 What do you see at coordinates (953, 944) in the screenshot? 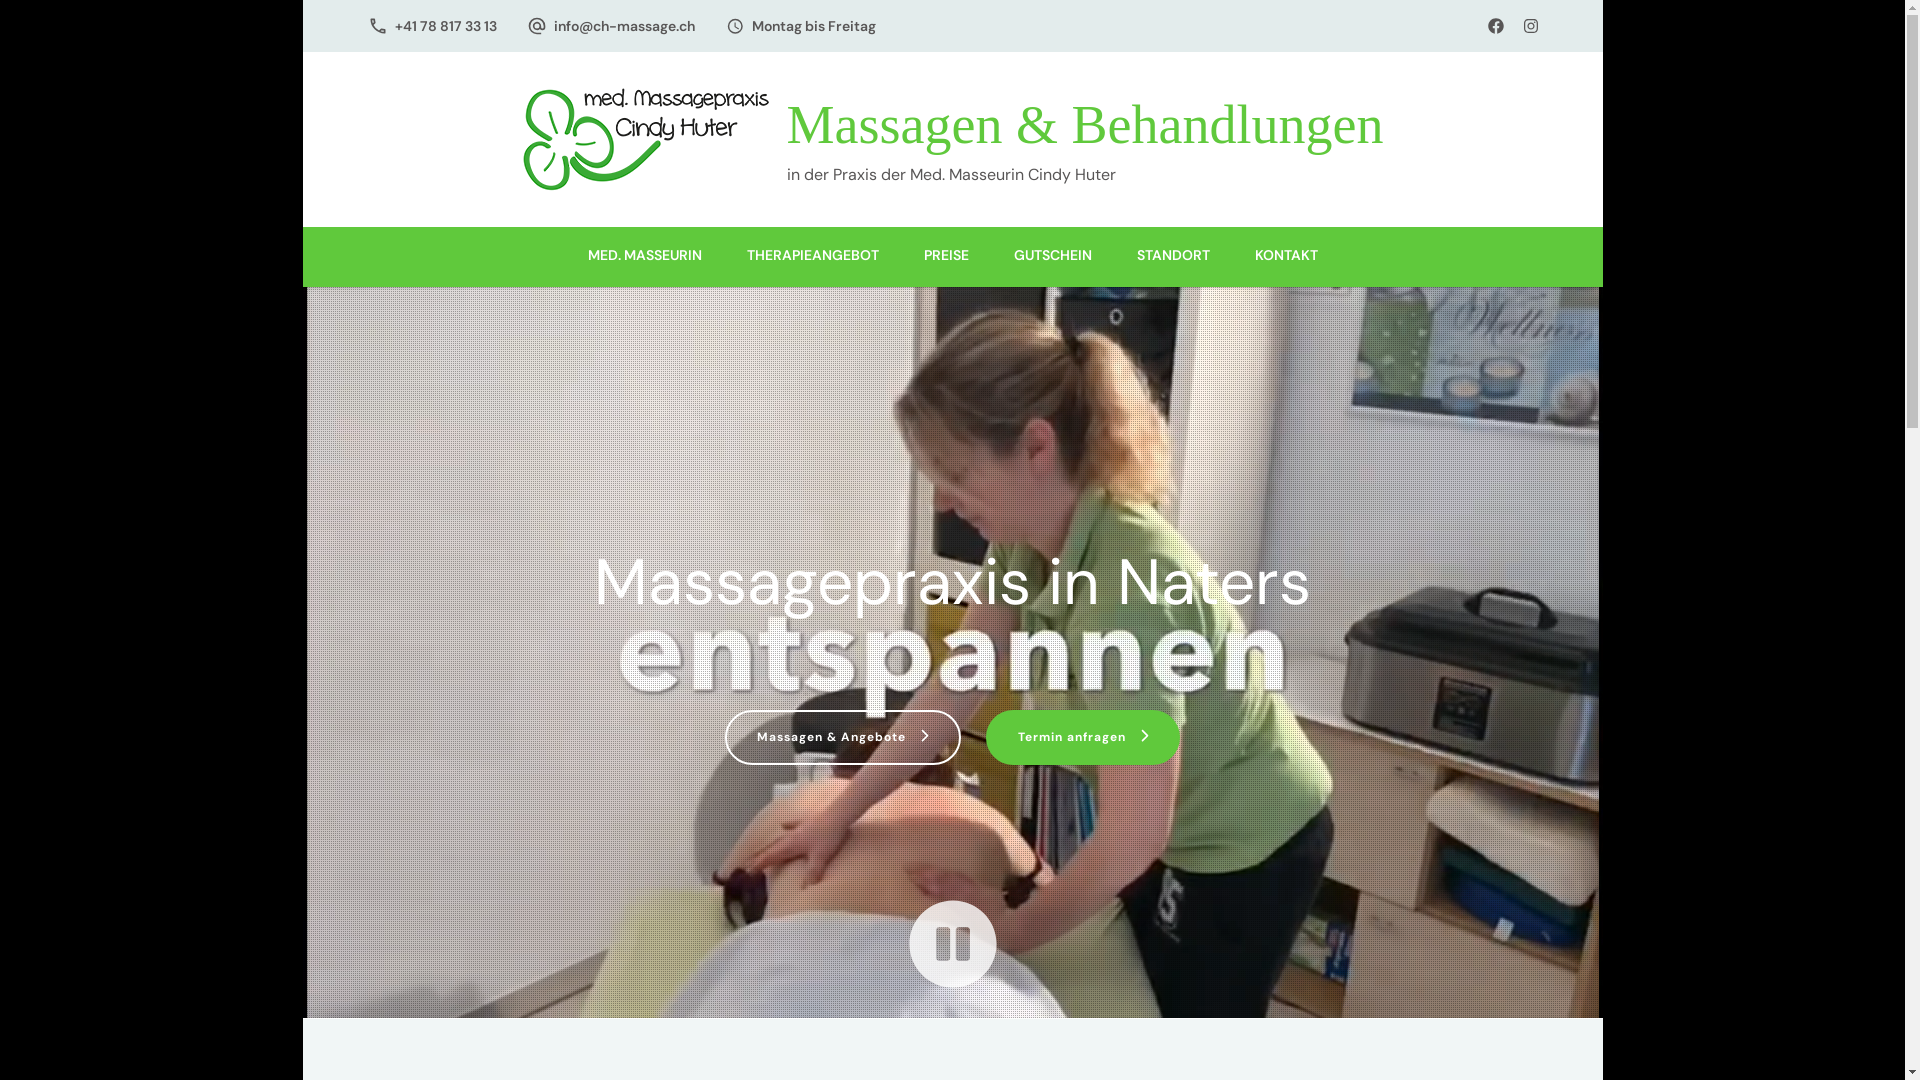
I see `PAUSE` at bounding box center [953, 944].